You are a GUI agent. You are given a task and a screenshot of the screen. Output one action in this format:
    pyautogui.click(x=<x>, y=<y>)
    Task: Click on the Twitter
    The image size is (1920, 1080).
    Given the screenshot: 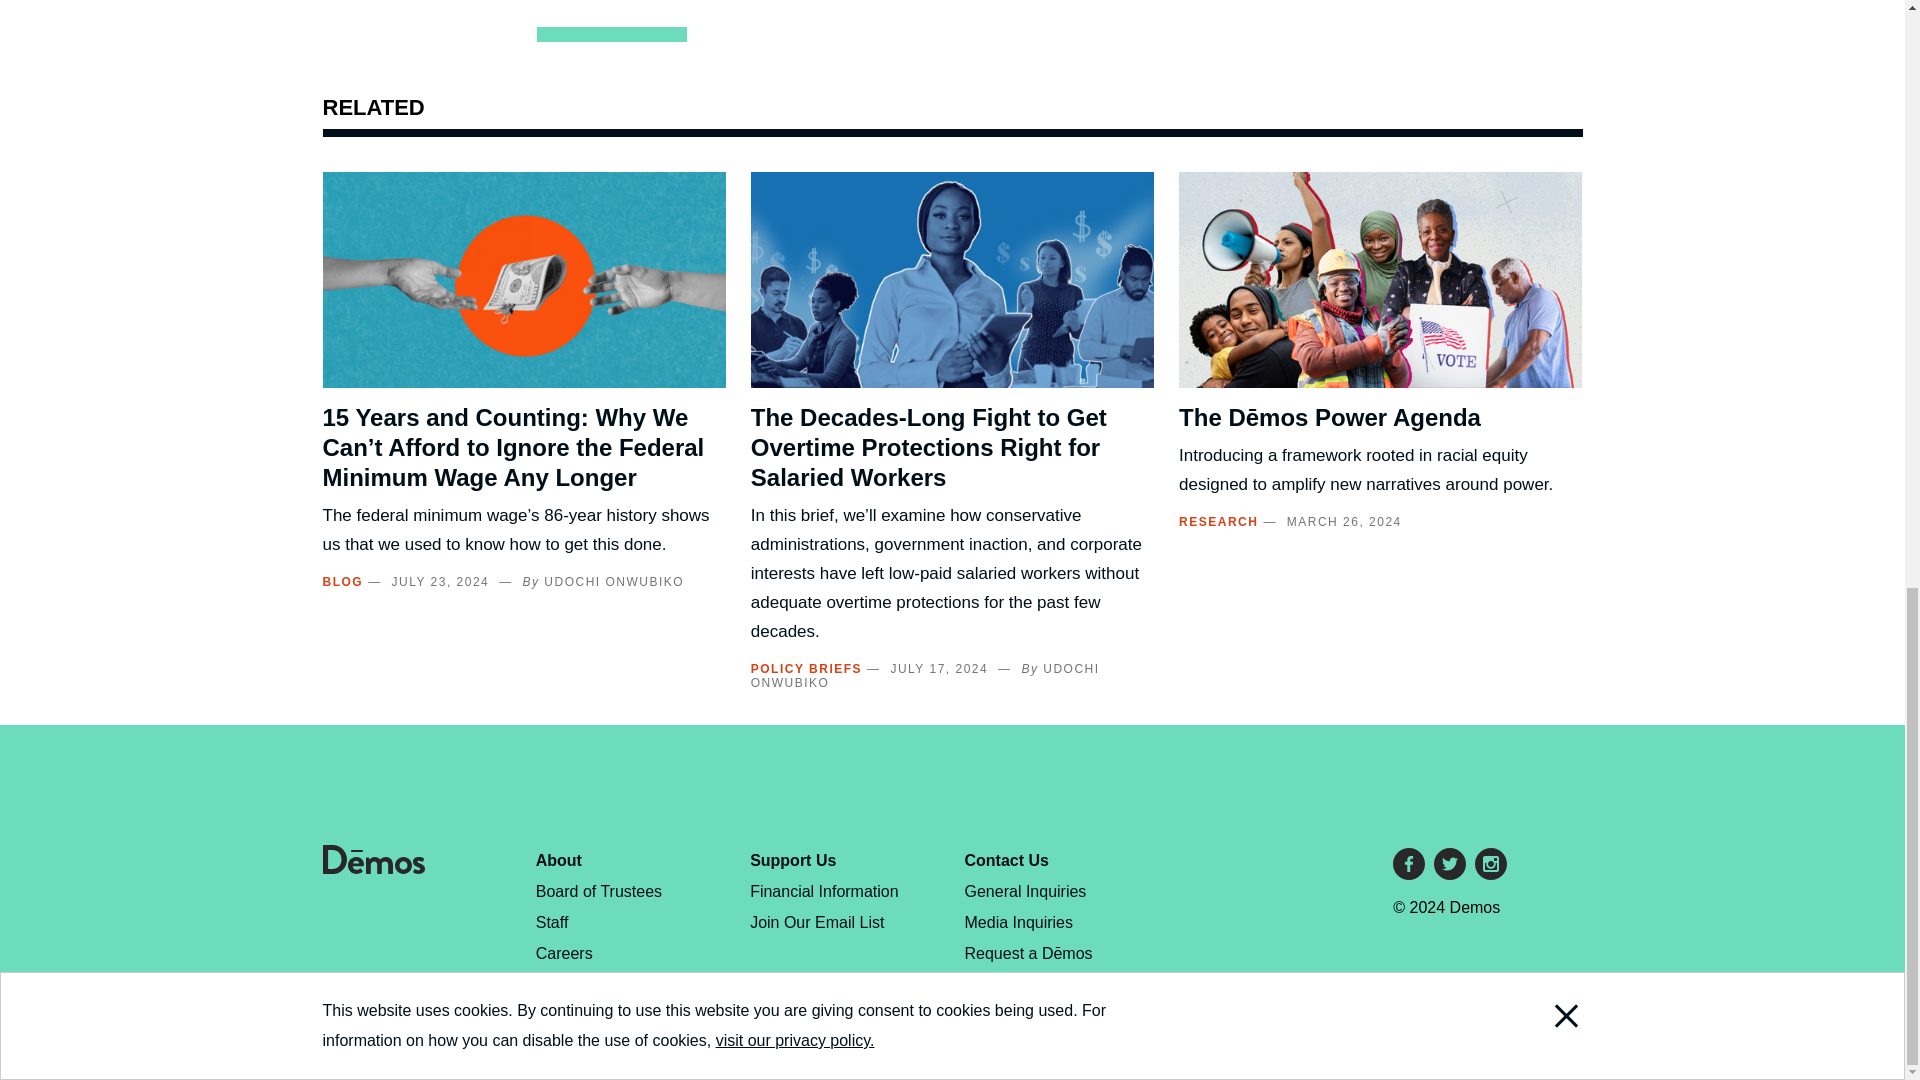 What is the action you would take?
    pyautogui.click(x=1450, y=864)
    